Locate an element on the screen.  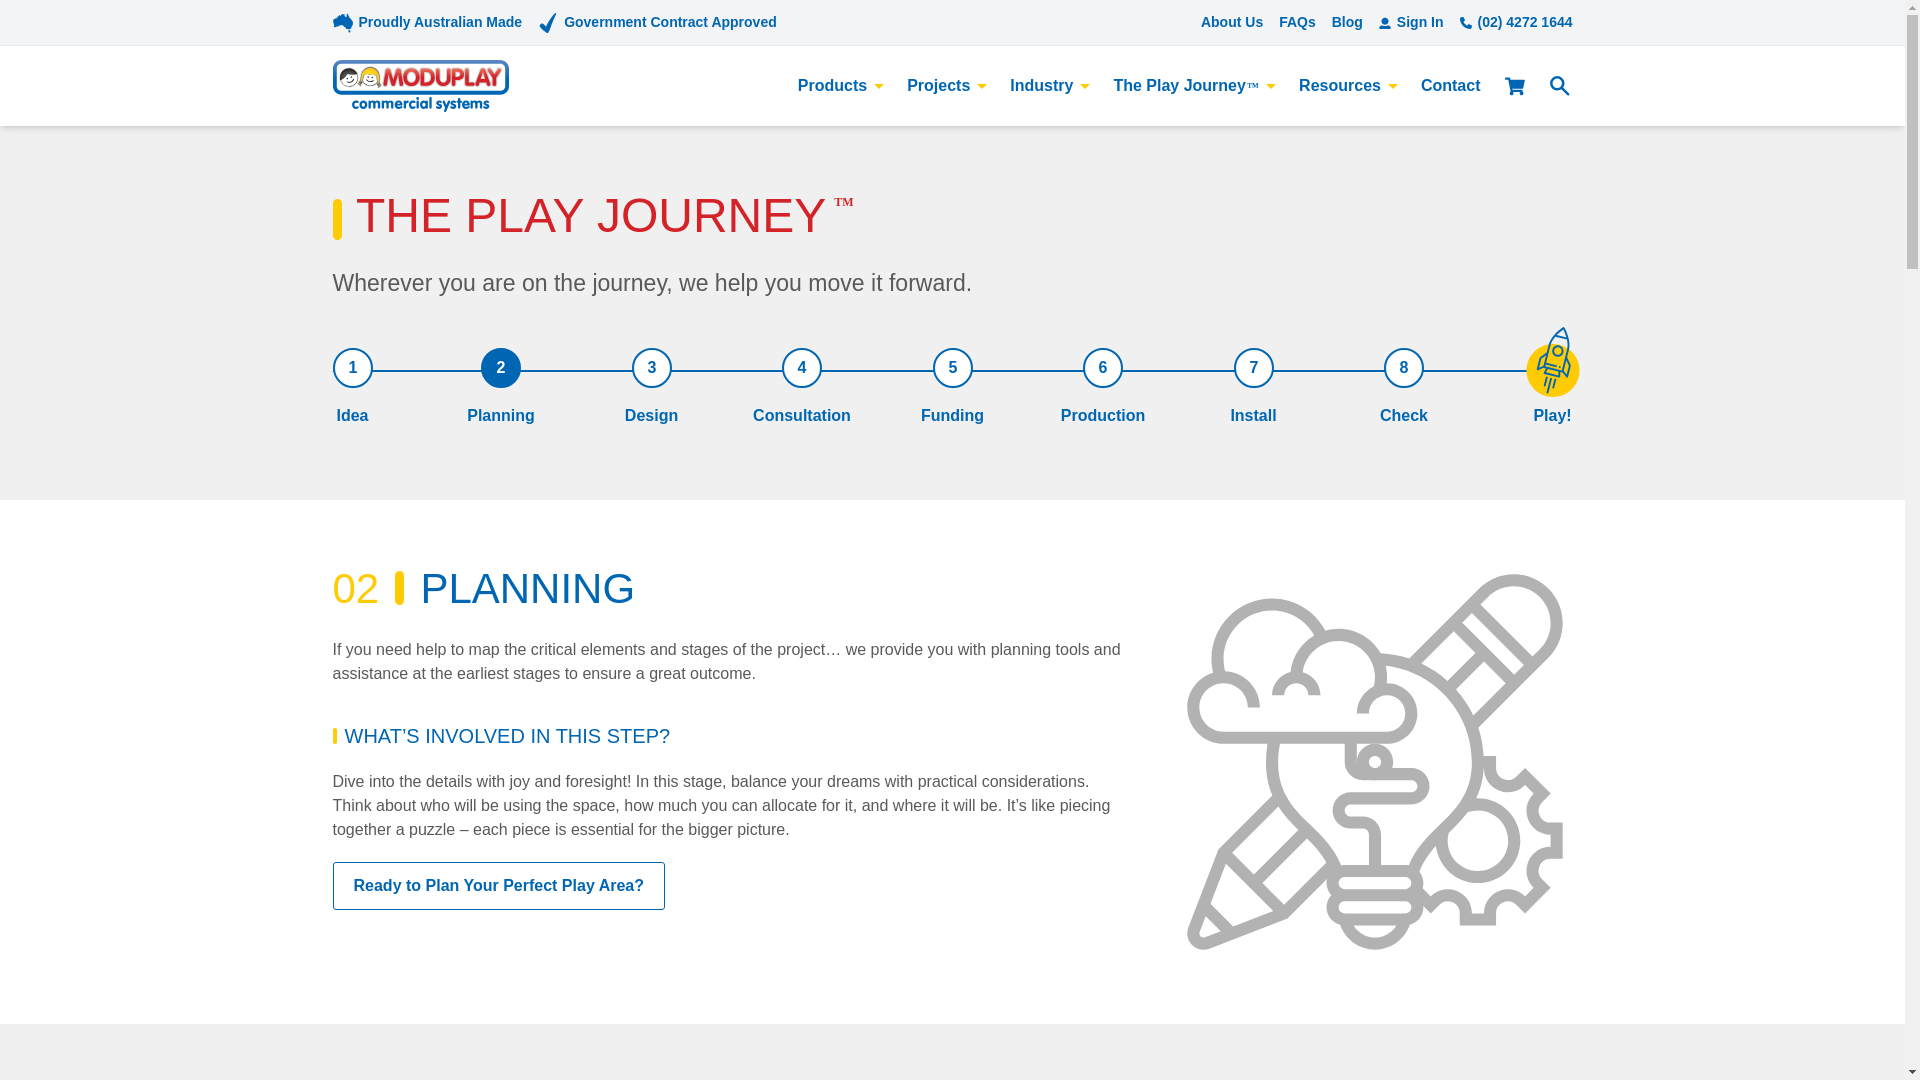
About Us is located at coordinates (1232, 22).